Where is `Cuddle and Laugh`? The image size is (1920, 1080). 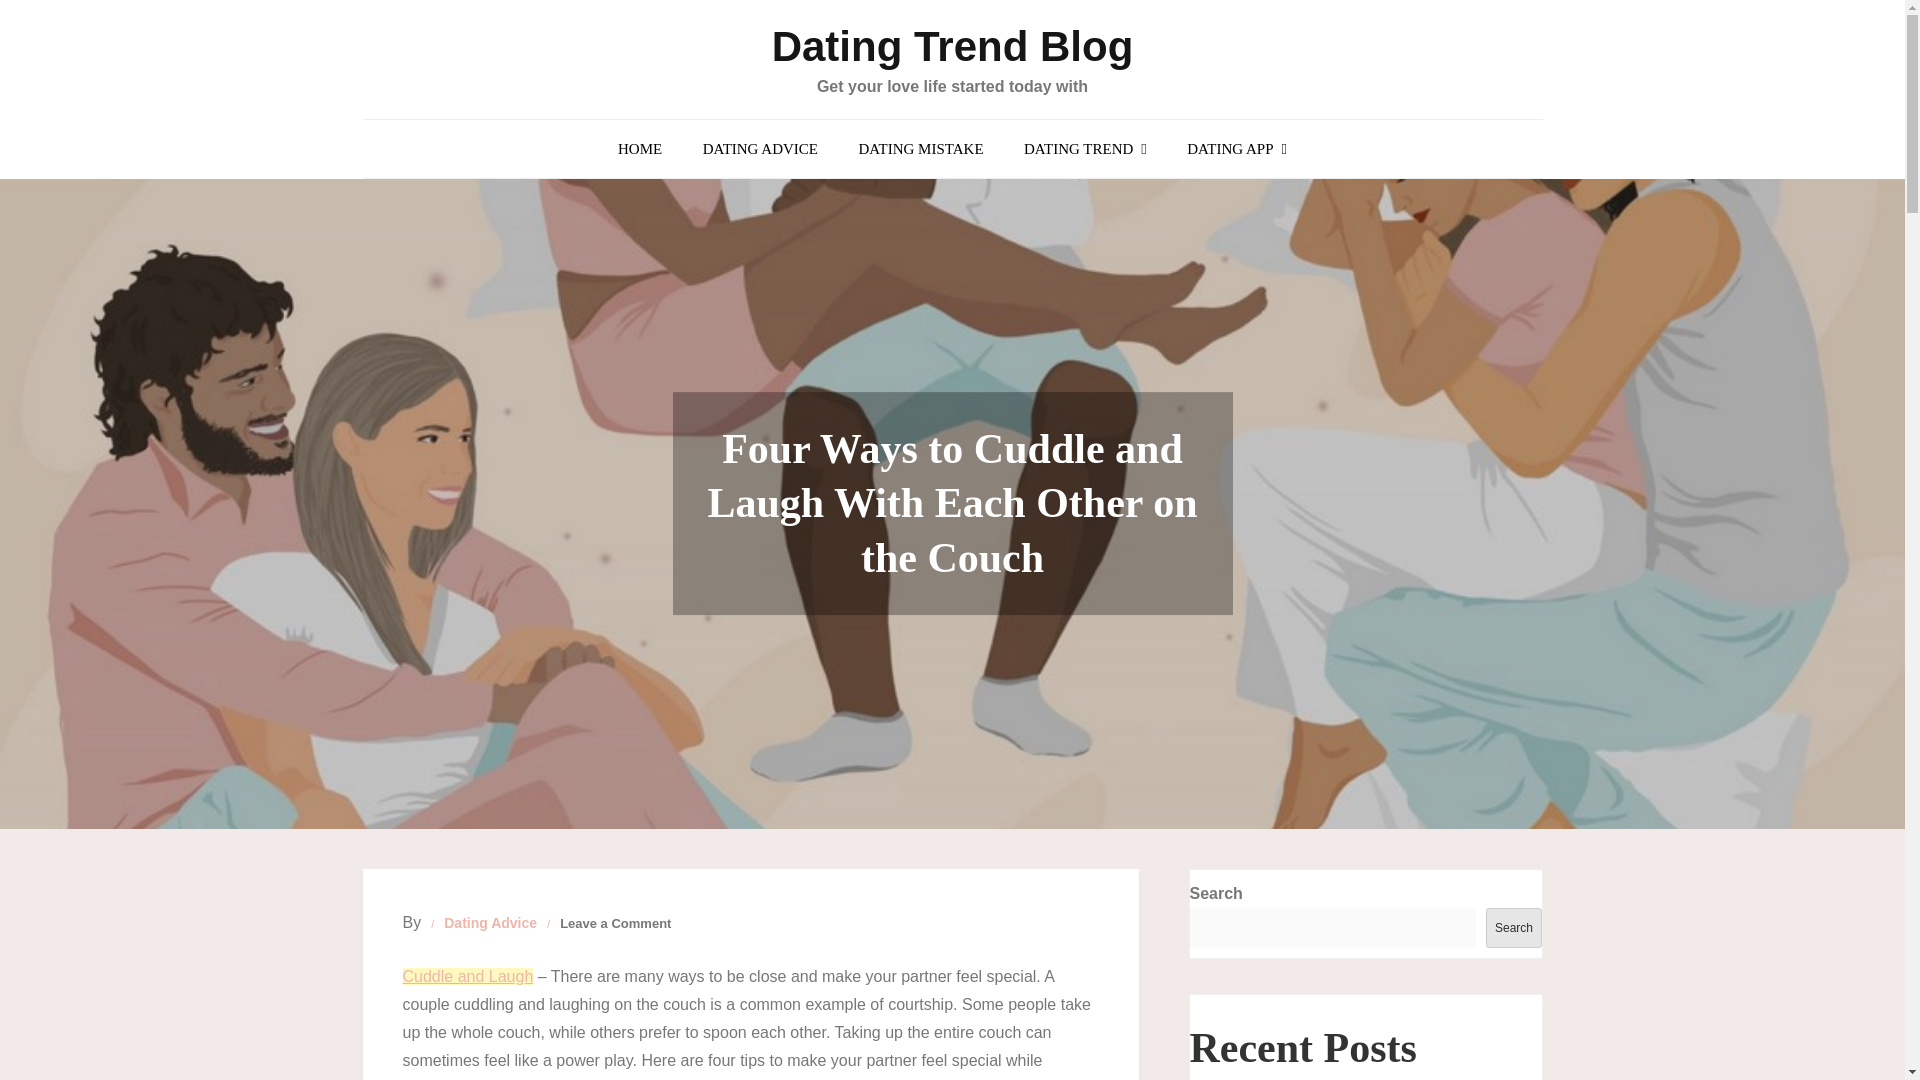 Cuddle and Laugh is located at coordinates (467, 976).